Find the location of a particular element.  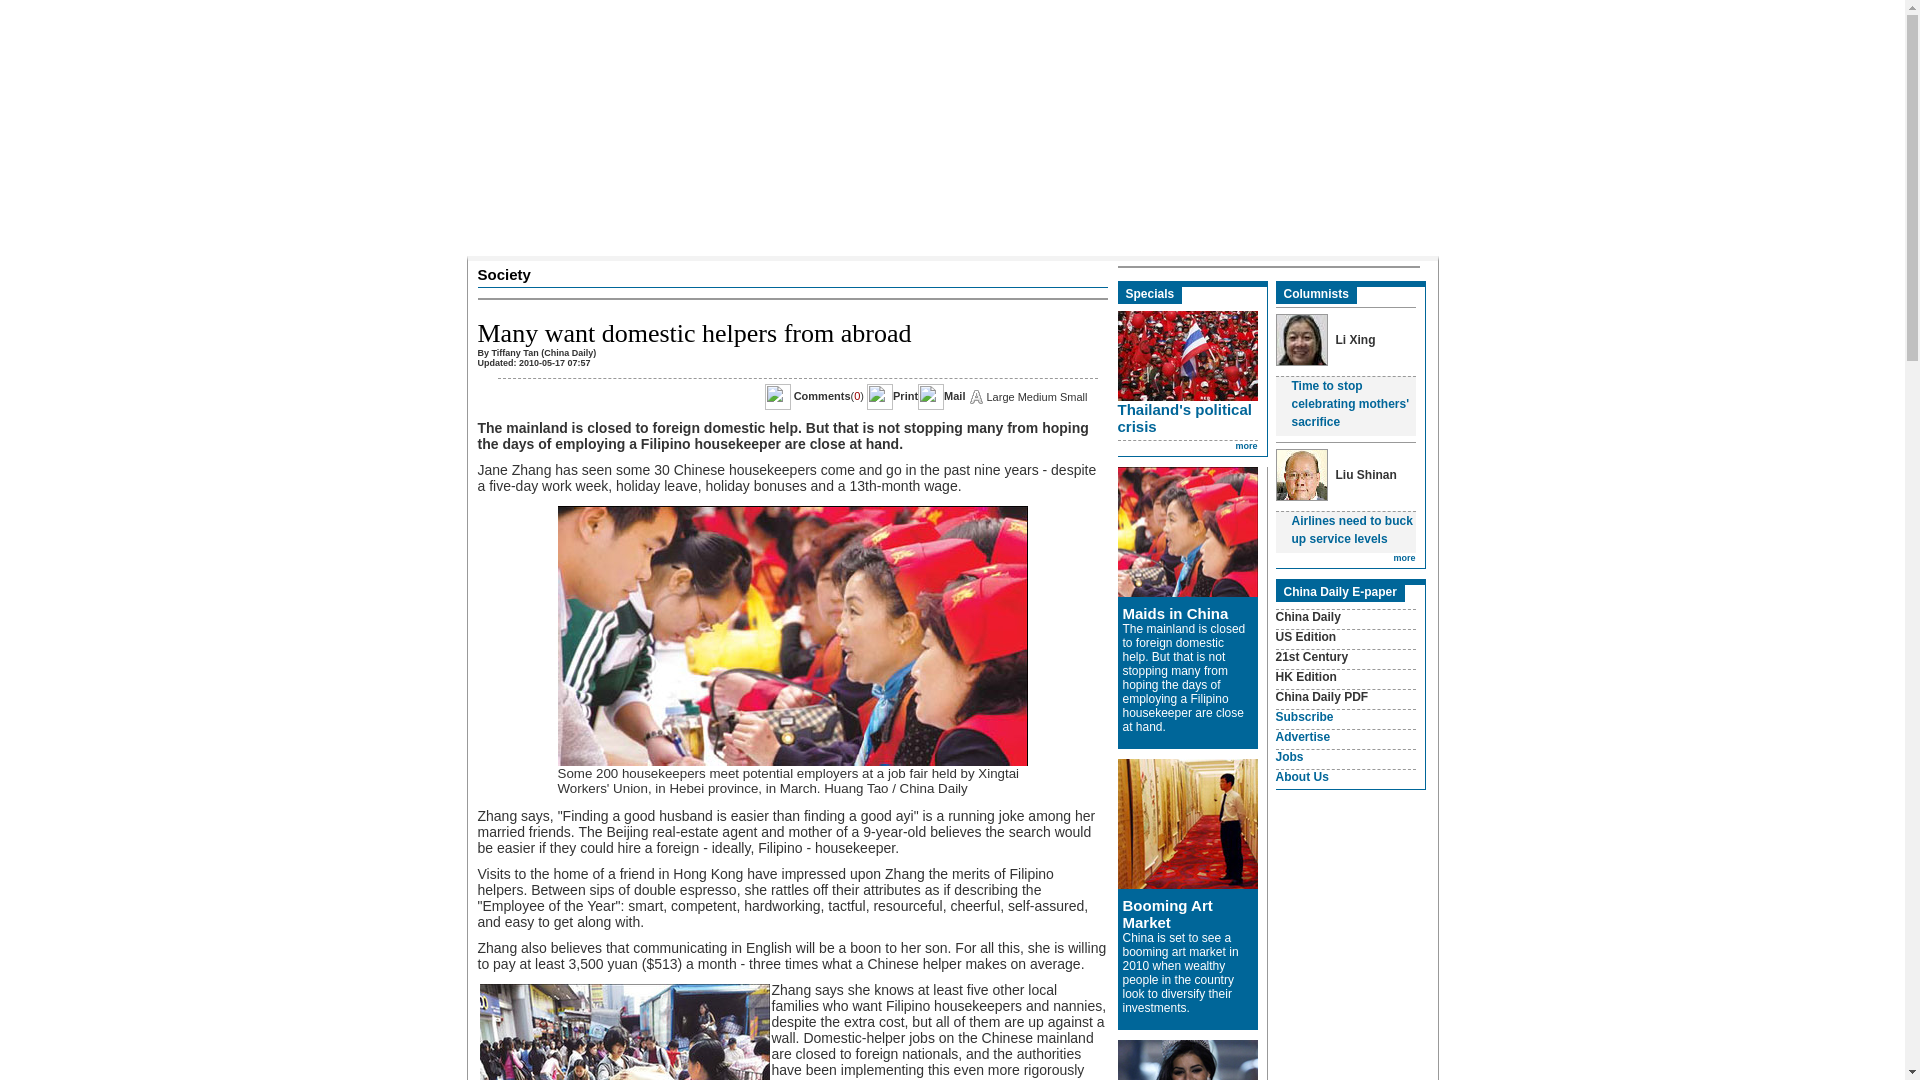

Maids in China is located at coordinates (1174, 613).